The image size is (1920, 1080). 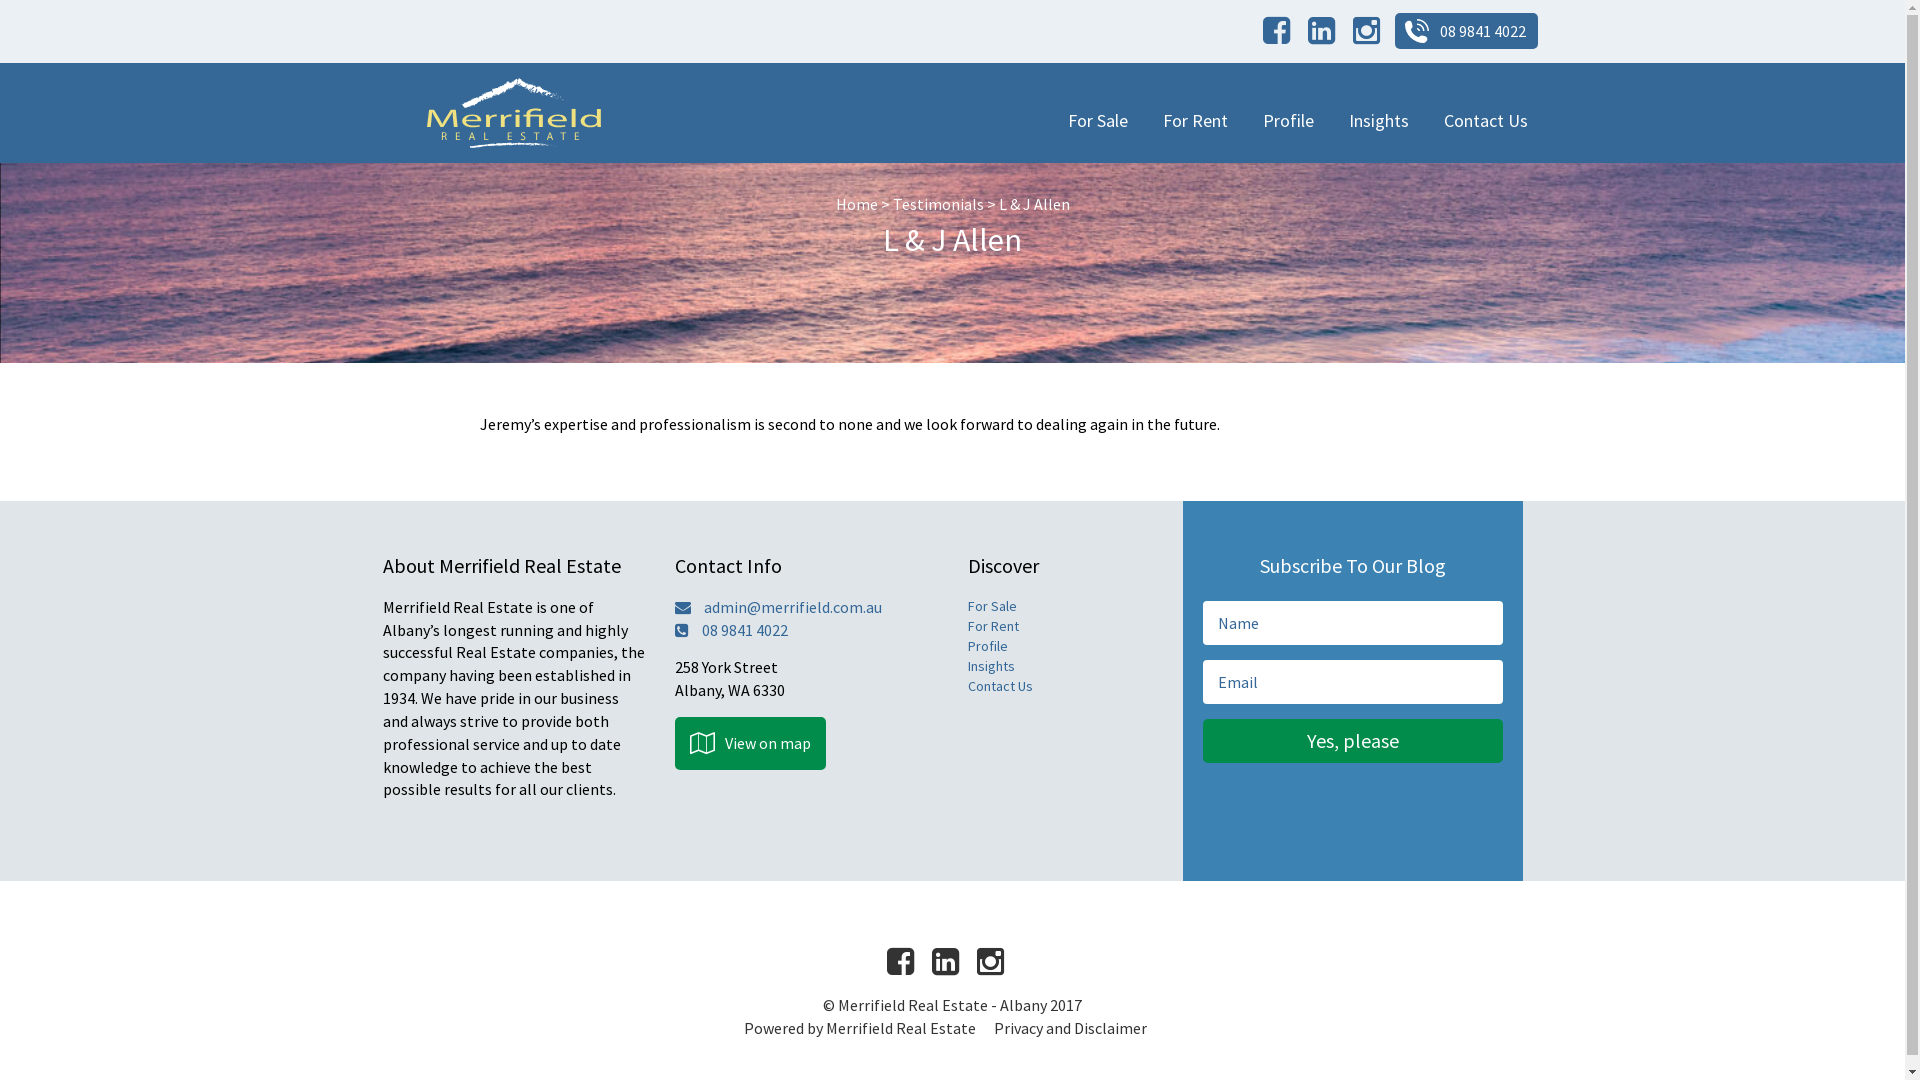 I want to click on Insights, so click(x=992, y=666).